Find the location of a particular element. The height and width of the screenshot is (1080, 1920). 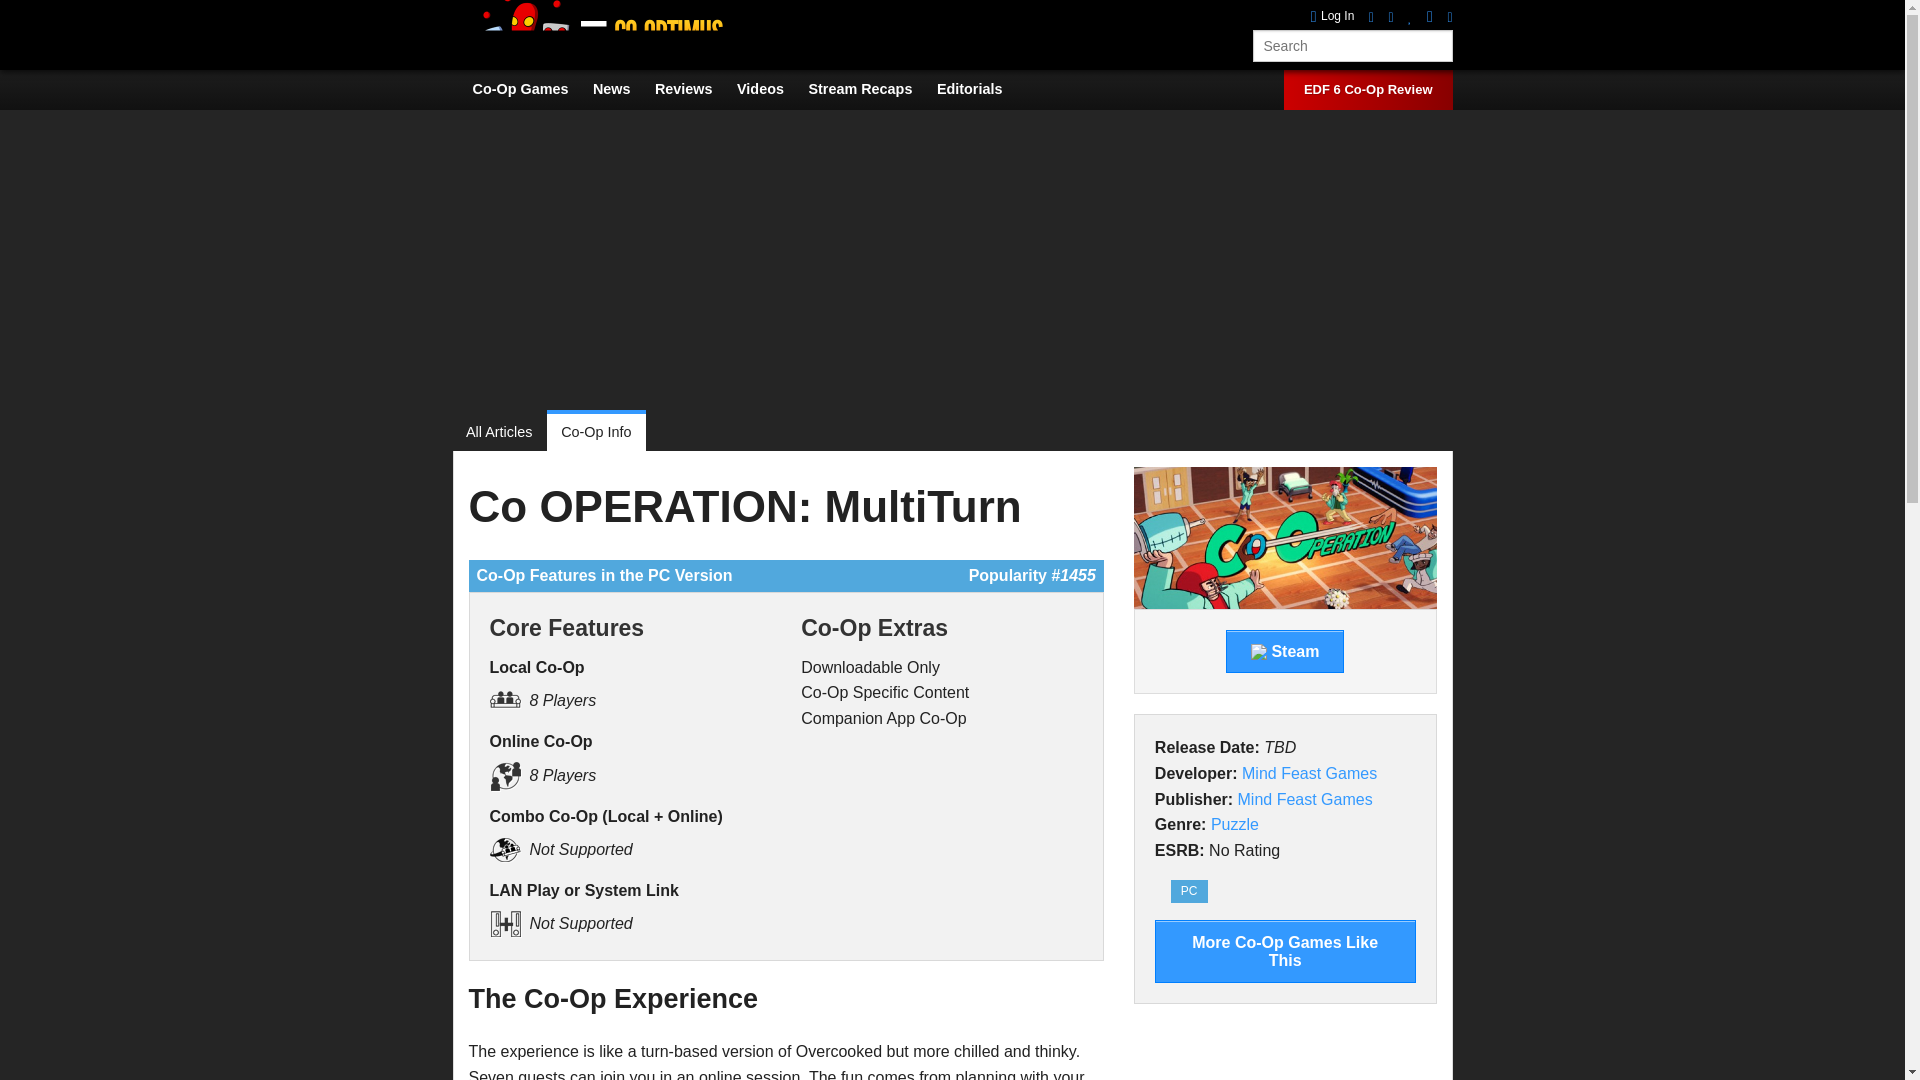

Steam is located at coordinates (1285, 651).